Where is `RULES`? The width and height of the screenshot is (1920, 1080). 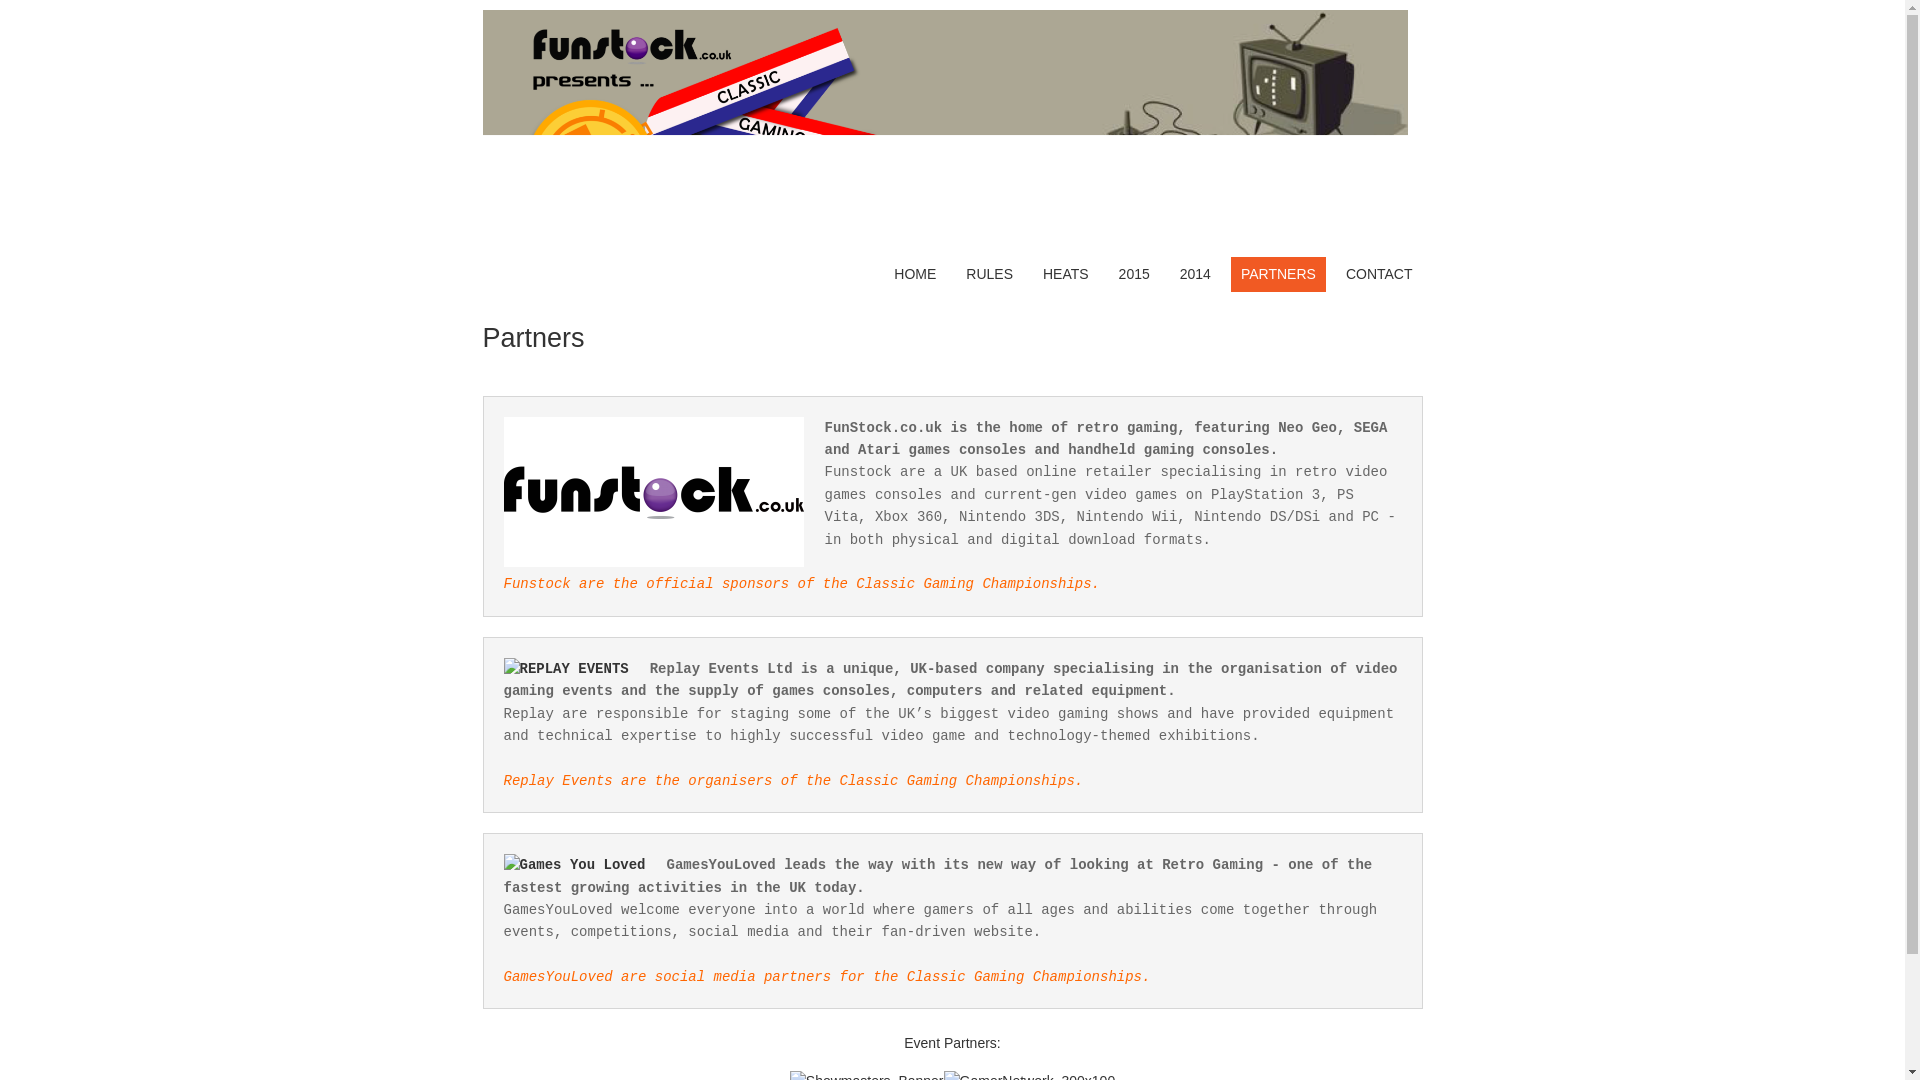 RULES is located at coordinates (990, 274).